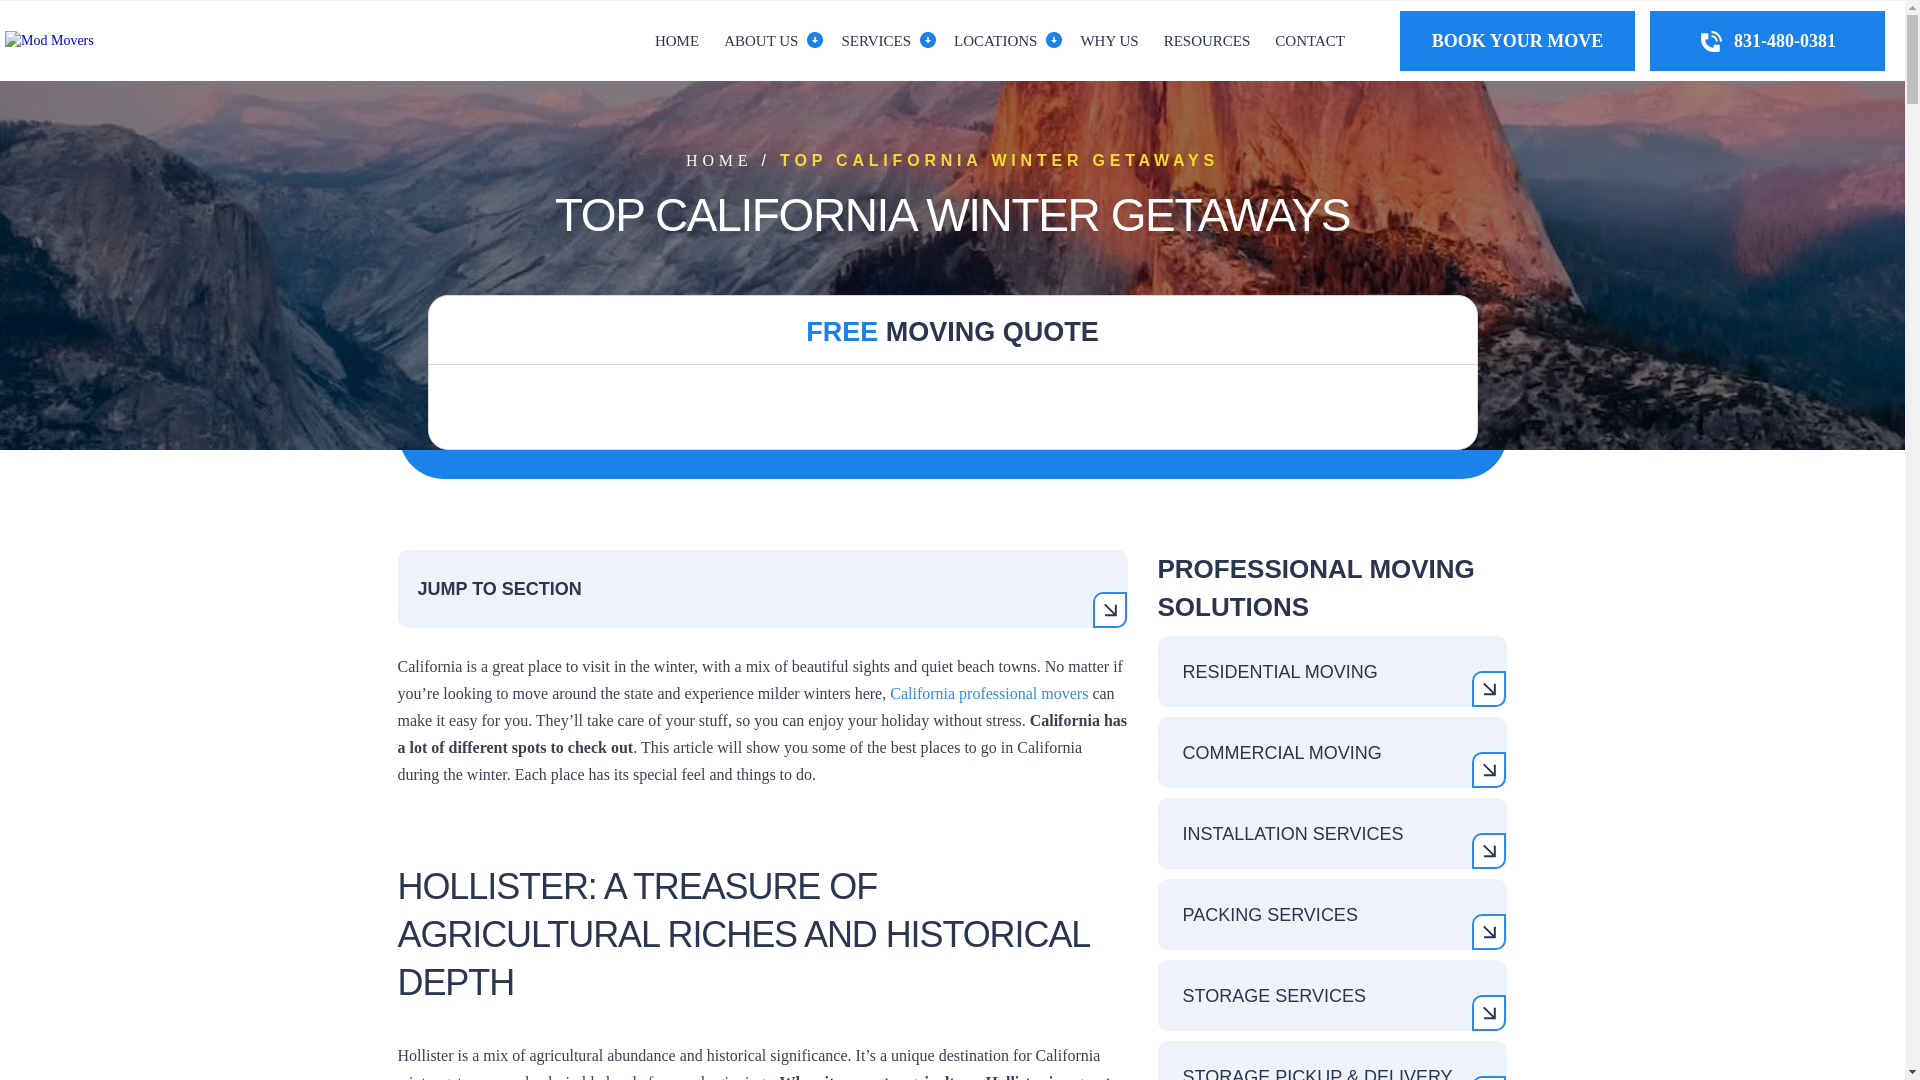  Describe the element at coordinates (760, 40) in the screenshot. I see `ABOUT US` at that location.